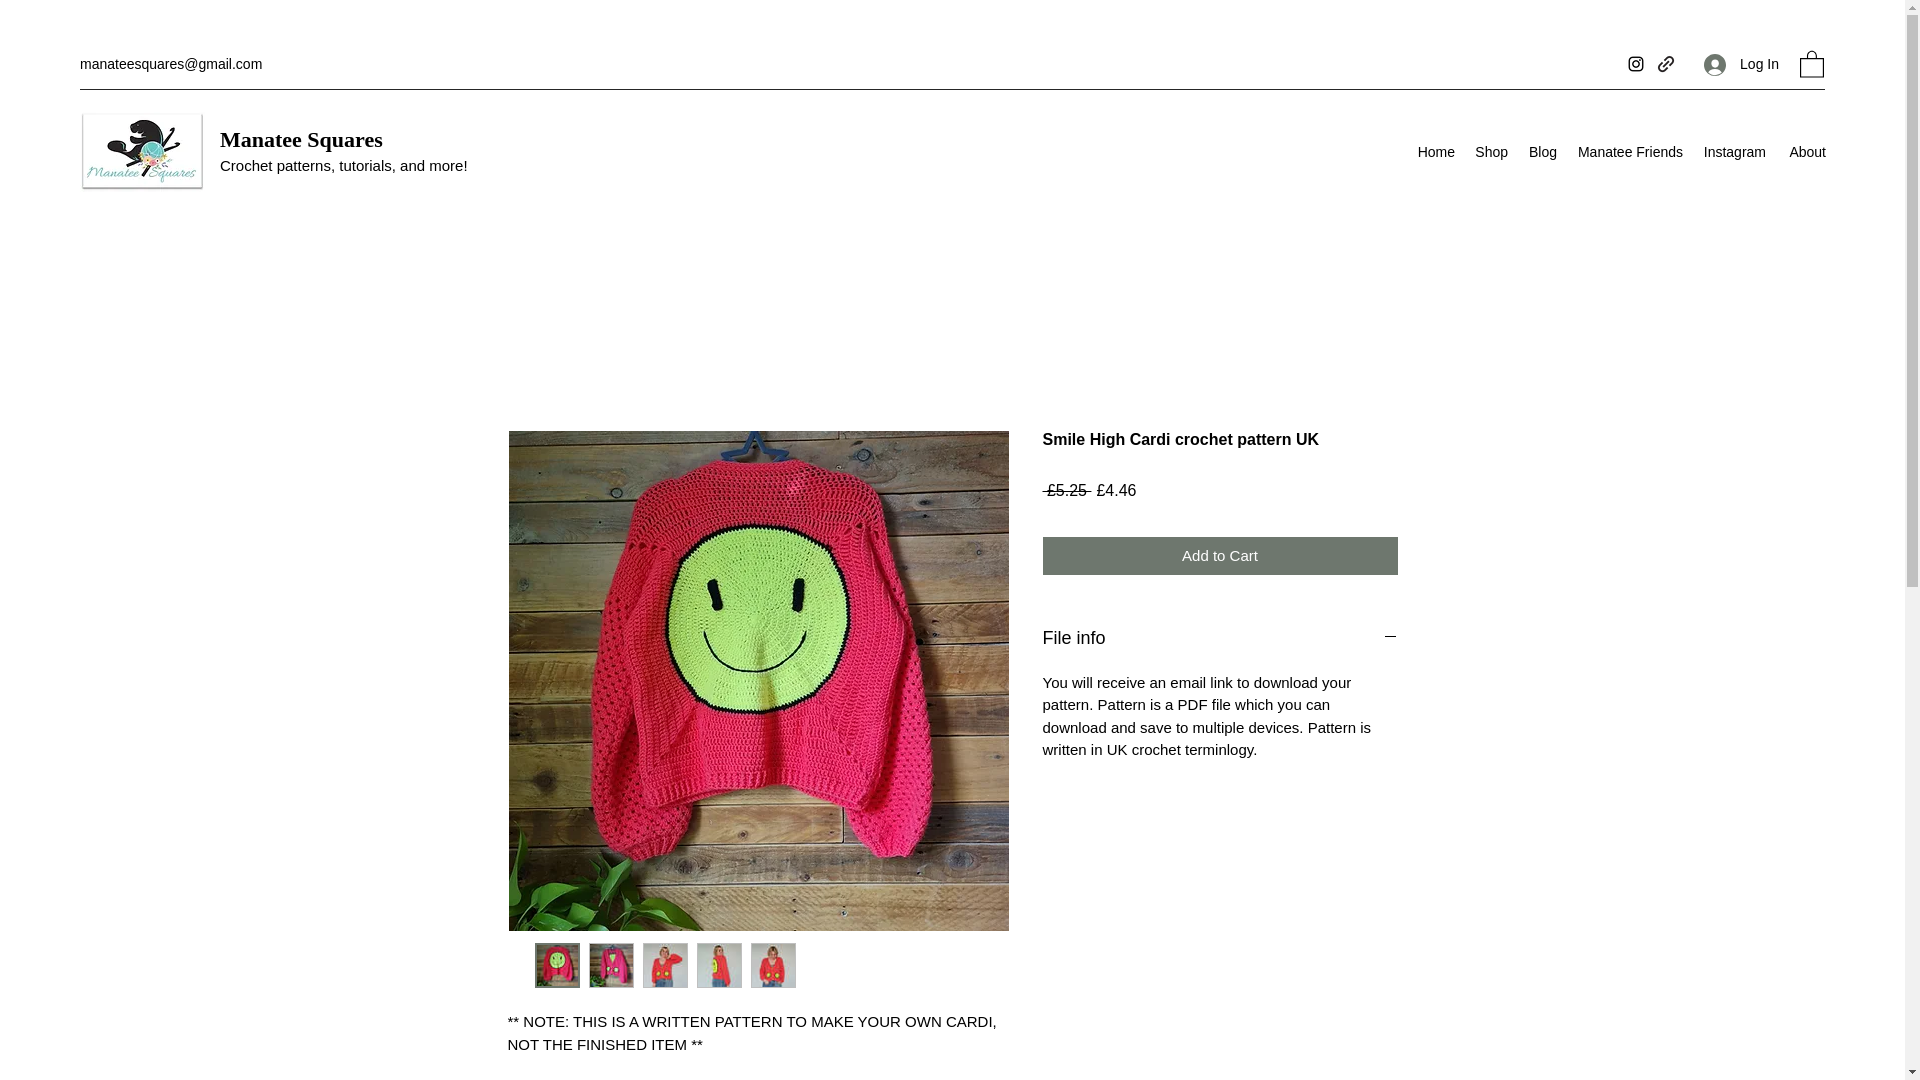 This screenshot has width=1920, height=1080. Describe the element at coordinates (1542, 152) in the screenshot. I see `Blog` at that location.